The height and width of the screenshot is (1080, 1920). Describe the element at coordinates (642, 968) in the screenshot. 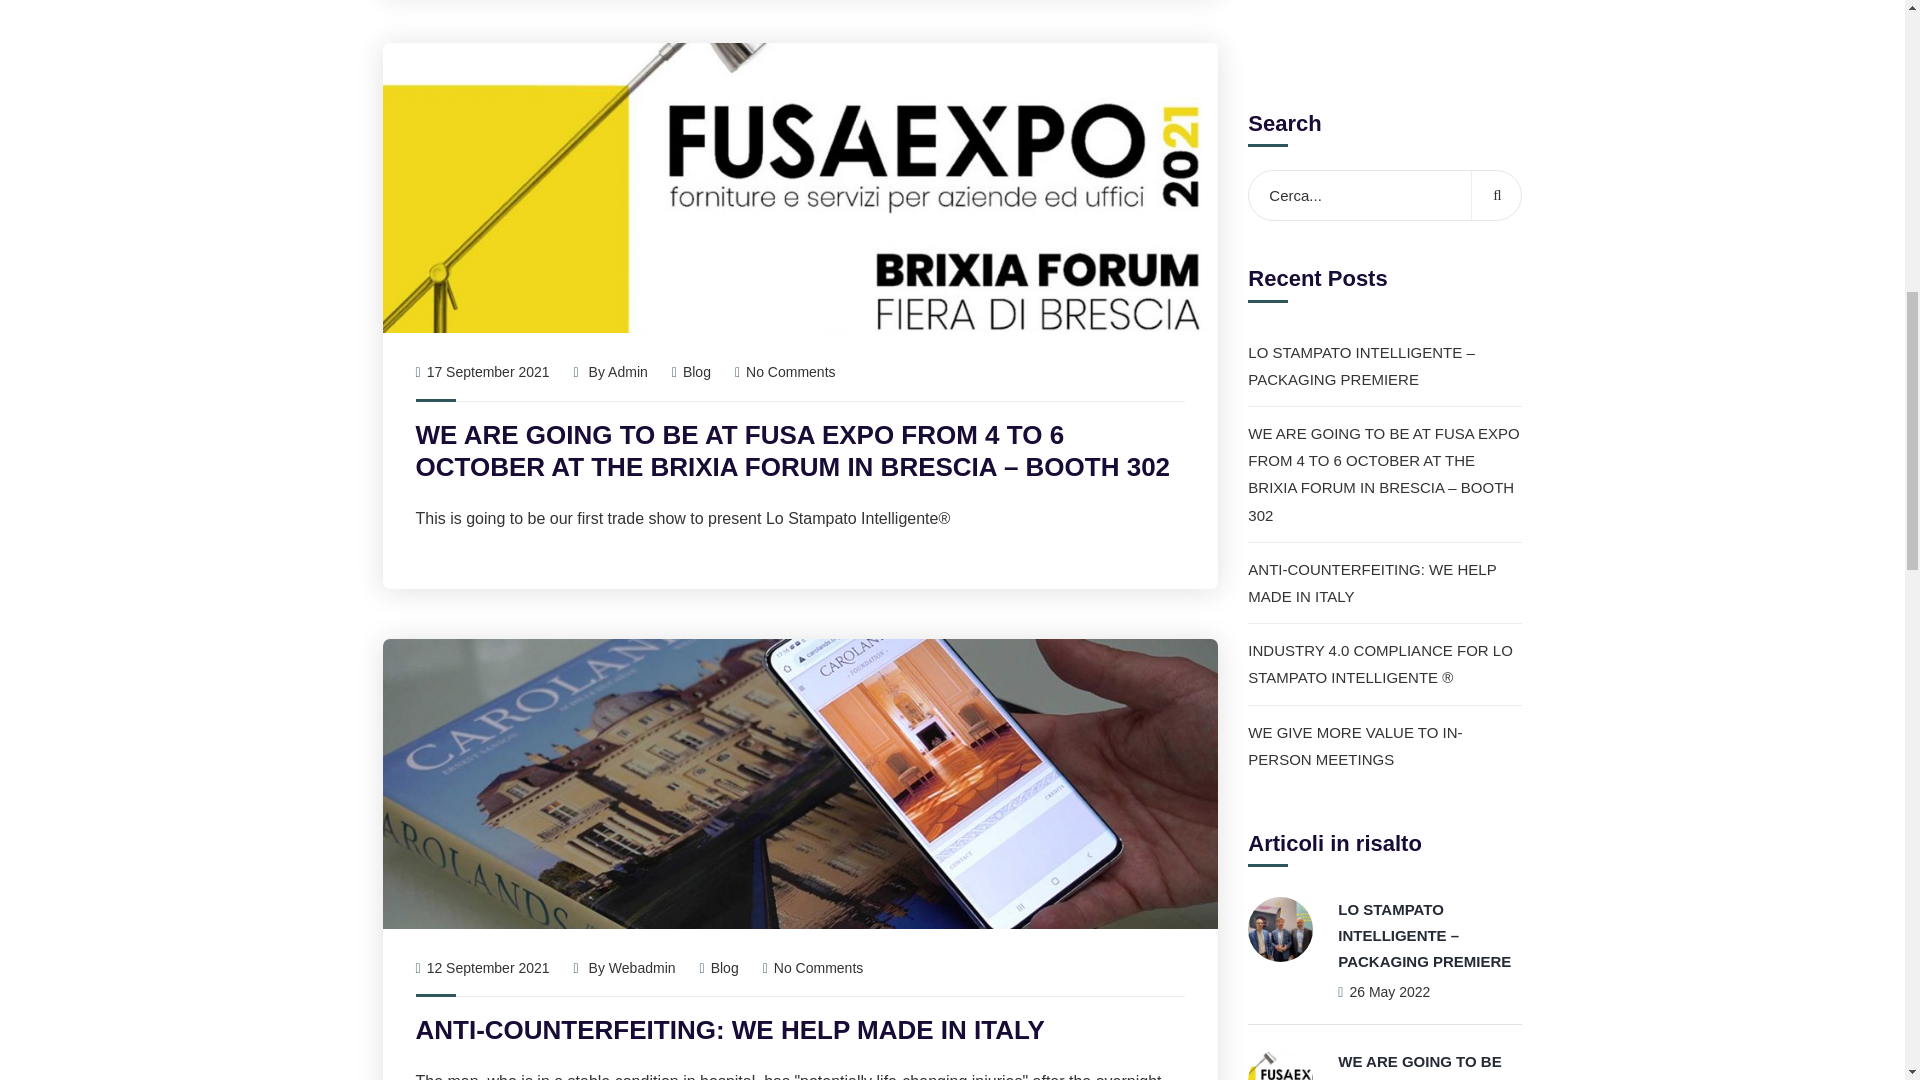

I see `Webadmin` at that location.